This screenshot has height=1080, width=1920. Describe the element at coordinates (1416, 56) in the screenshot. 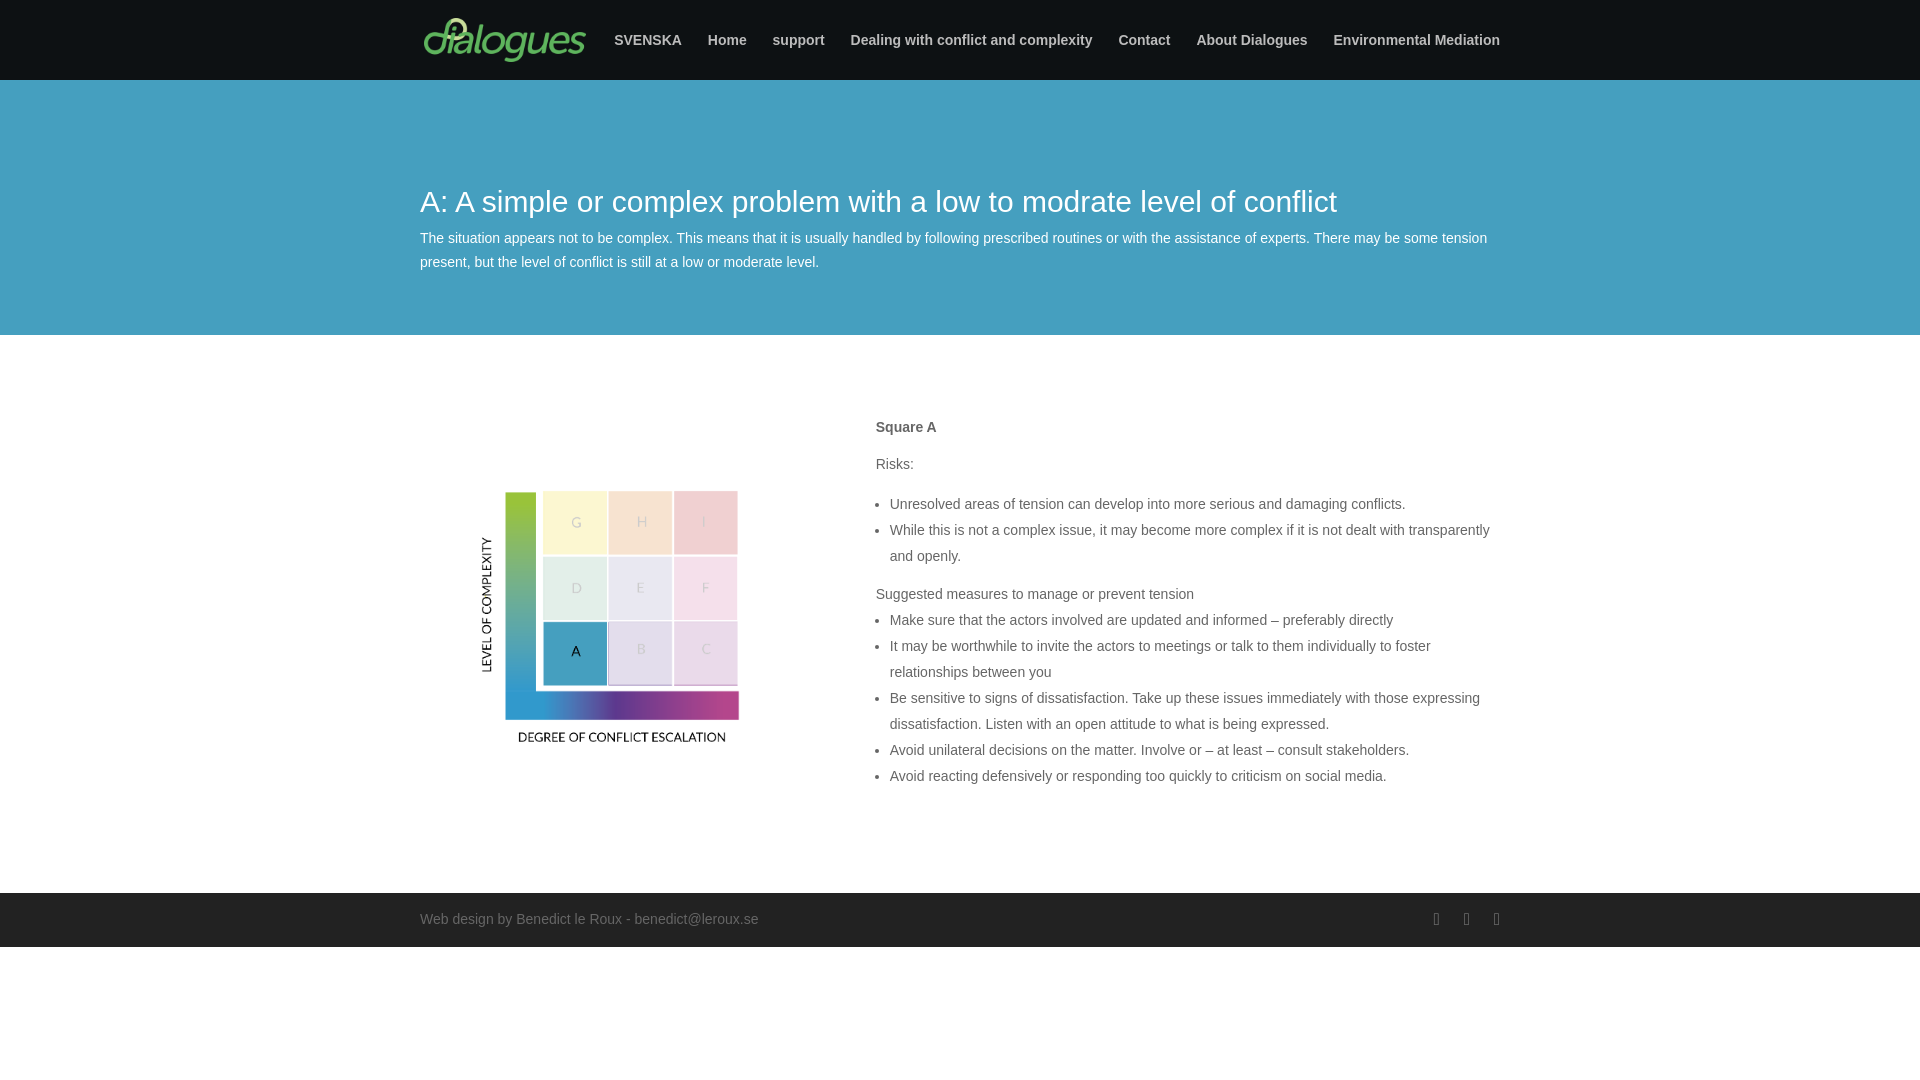

I see `Environmental Mediation` at that location.